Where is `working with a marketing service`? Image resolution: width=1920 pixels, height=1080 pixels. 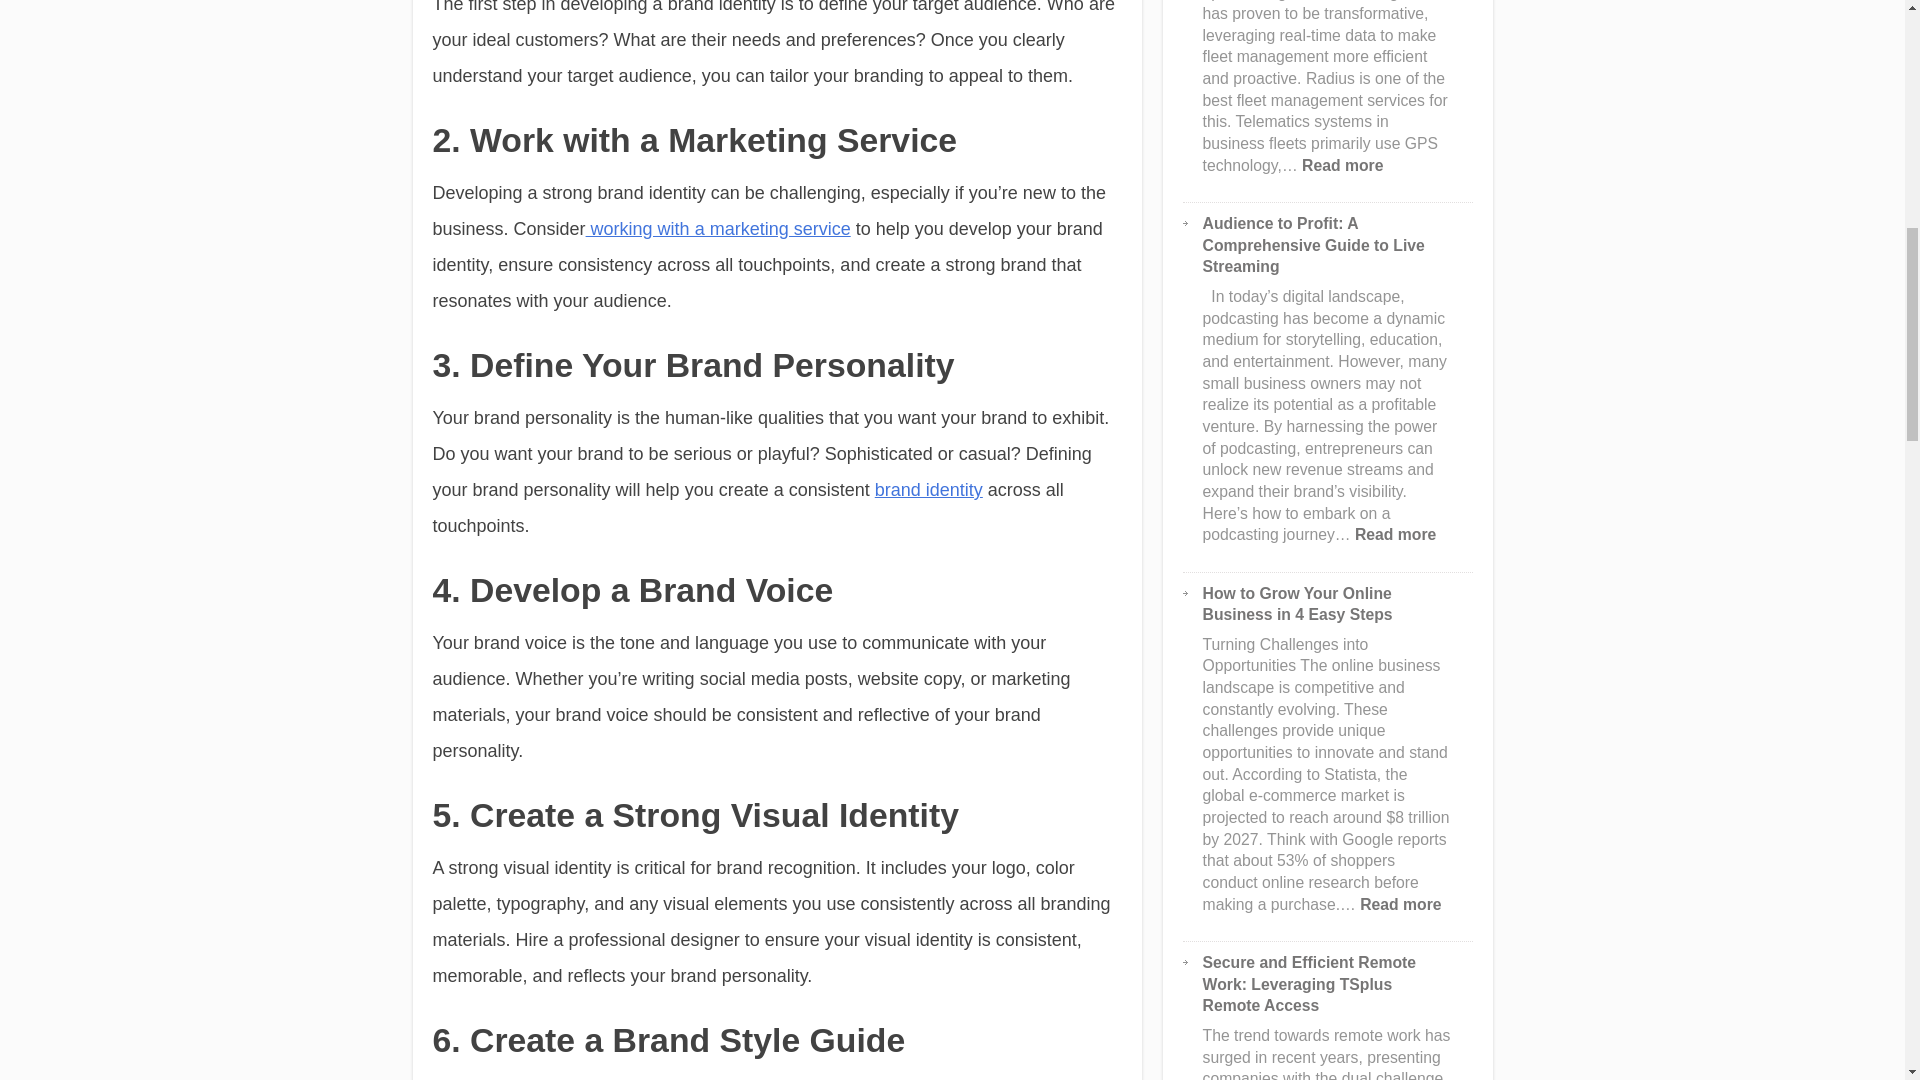
working with a marketing service is located at coordinates (1342, 164).